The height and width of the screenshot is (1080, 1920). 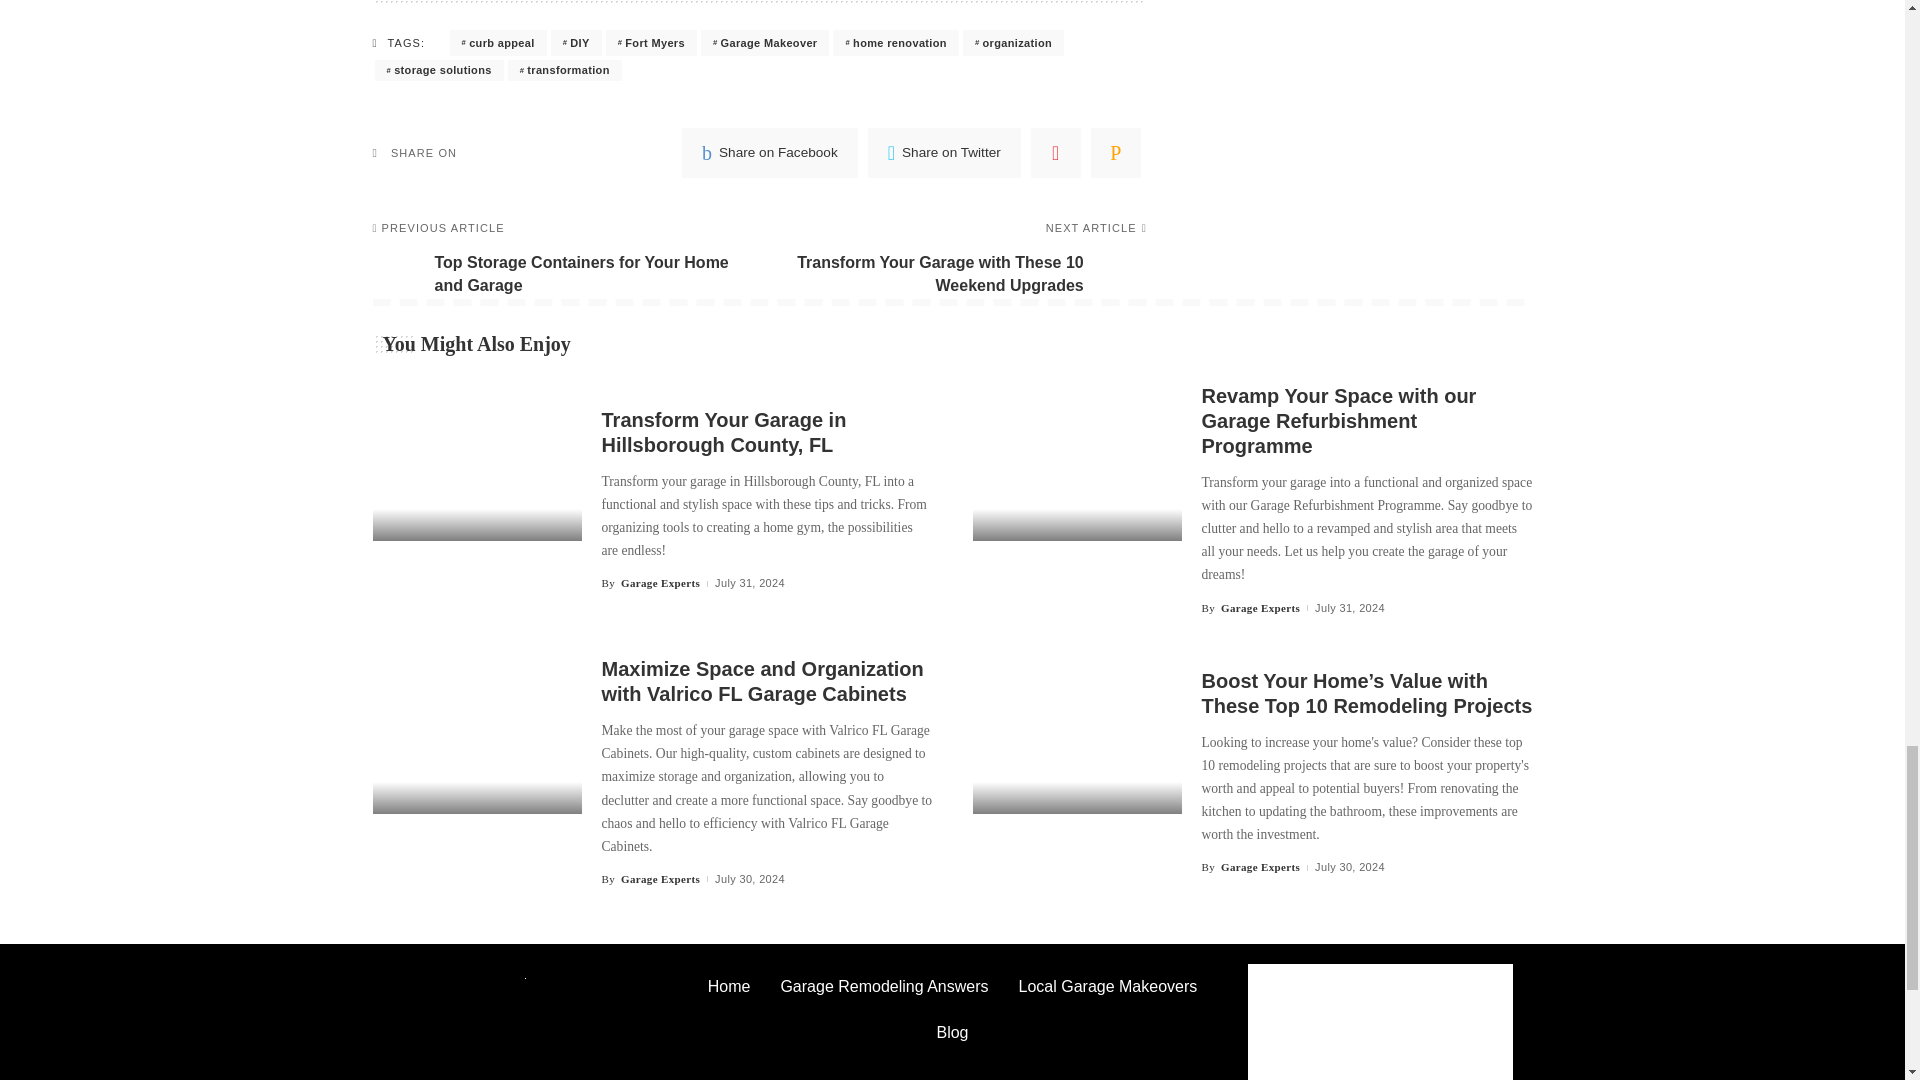 I want to click on Fort Myers, so click(x=651, y=43).